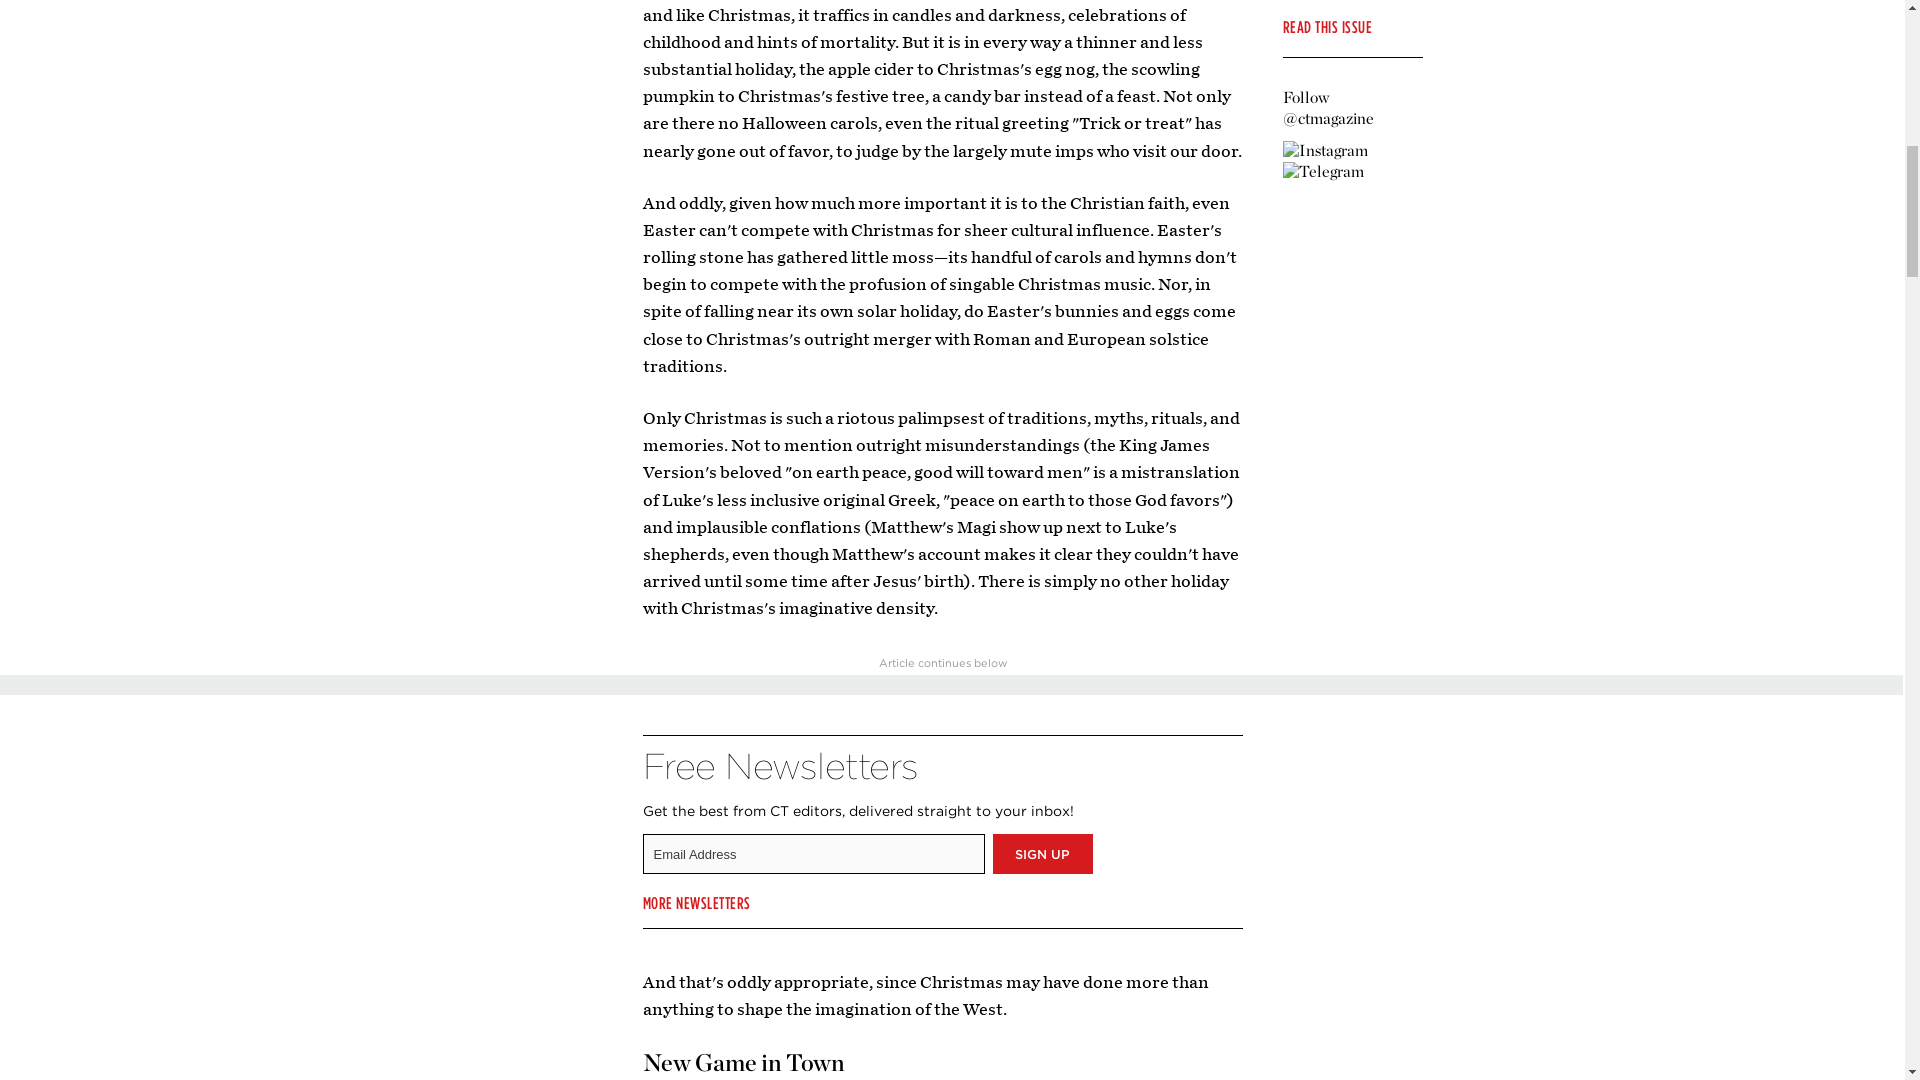  I want to click on Sign Up, so click(1042, 853).